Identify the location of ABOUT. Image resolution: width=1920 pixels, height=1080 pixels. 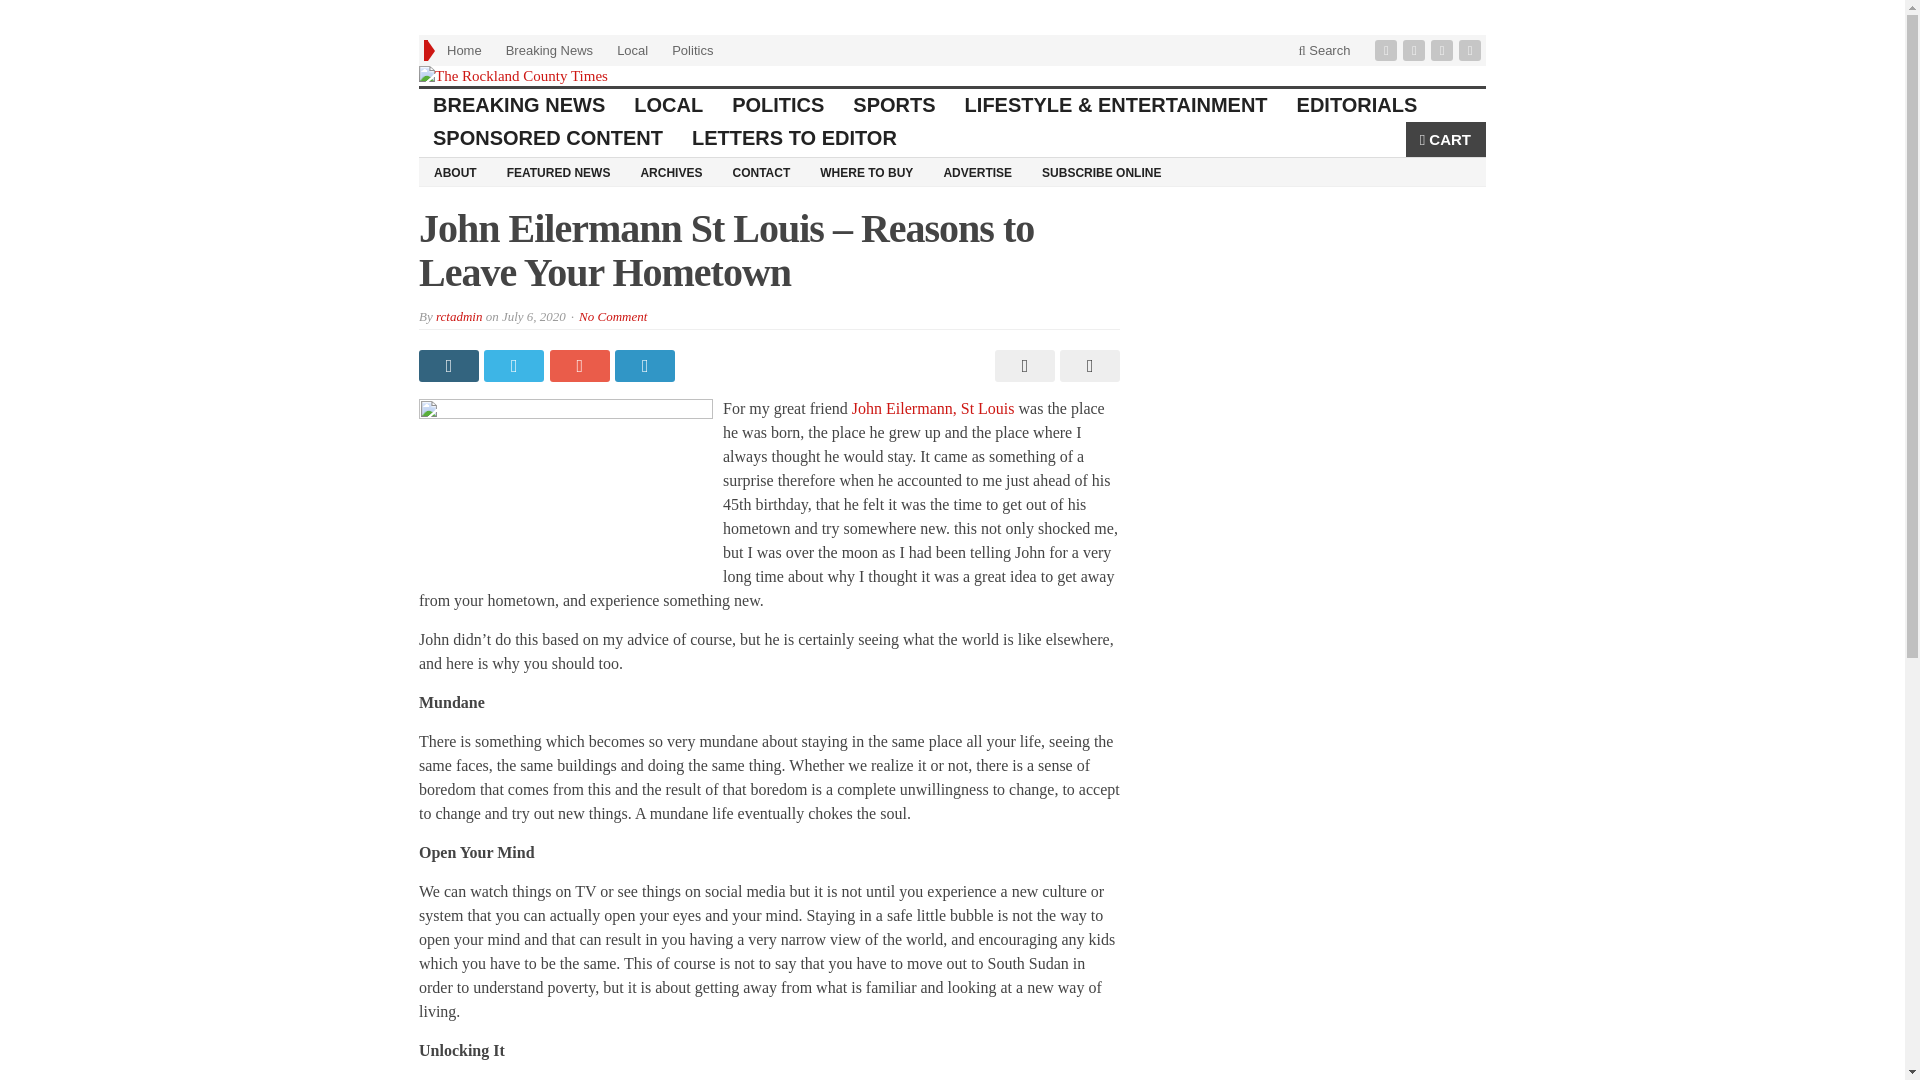
(454, 171).